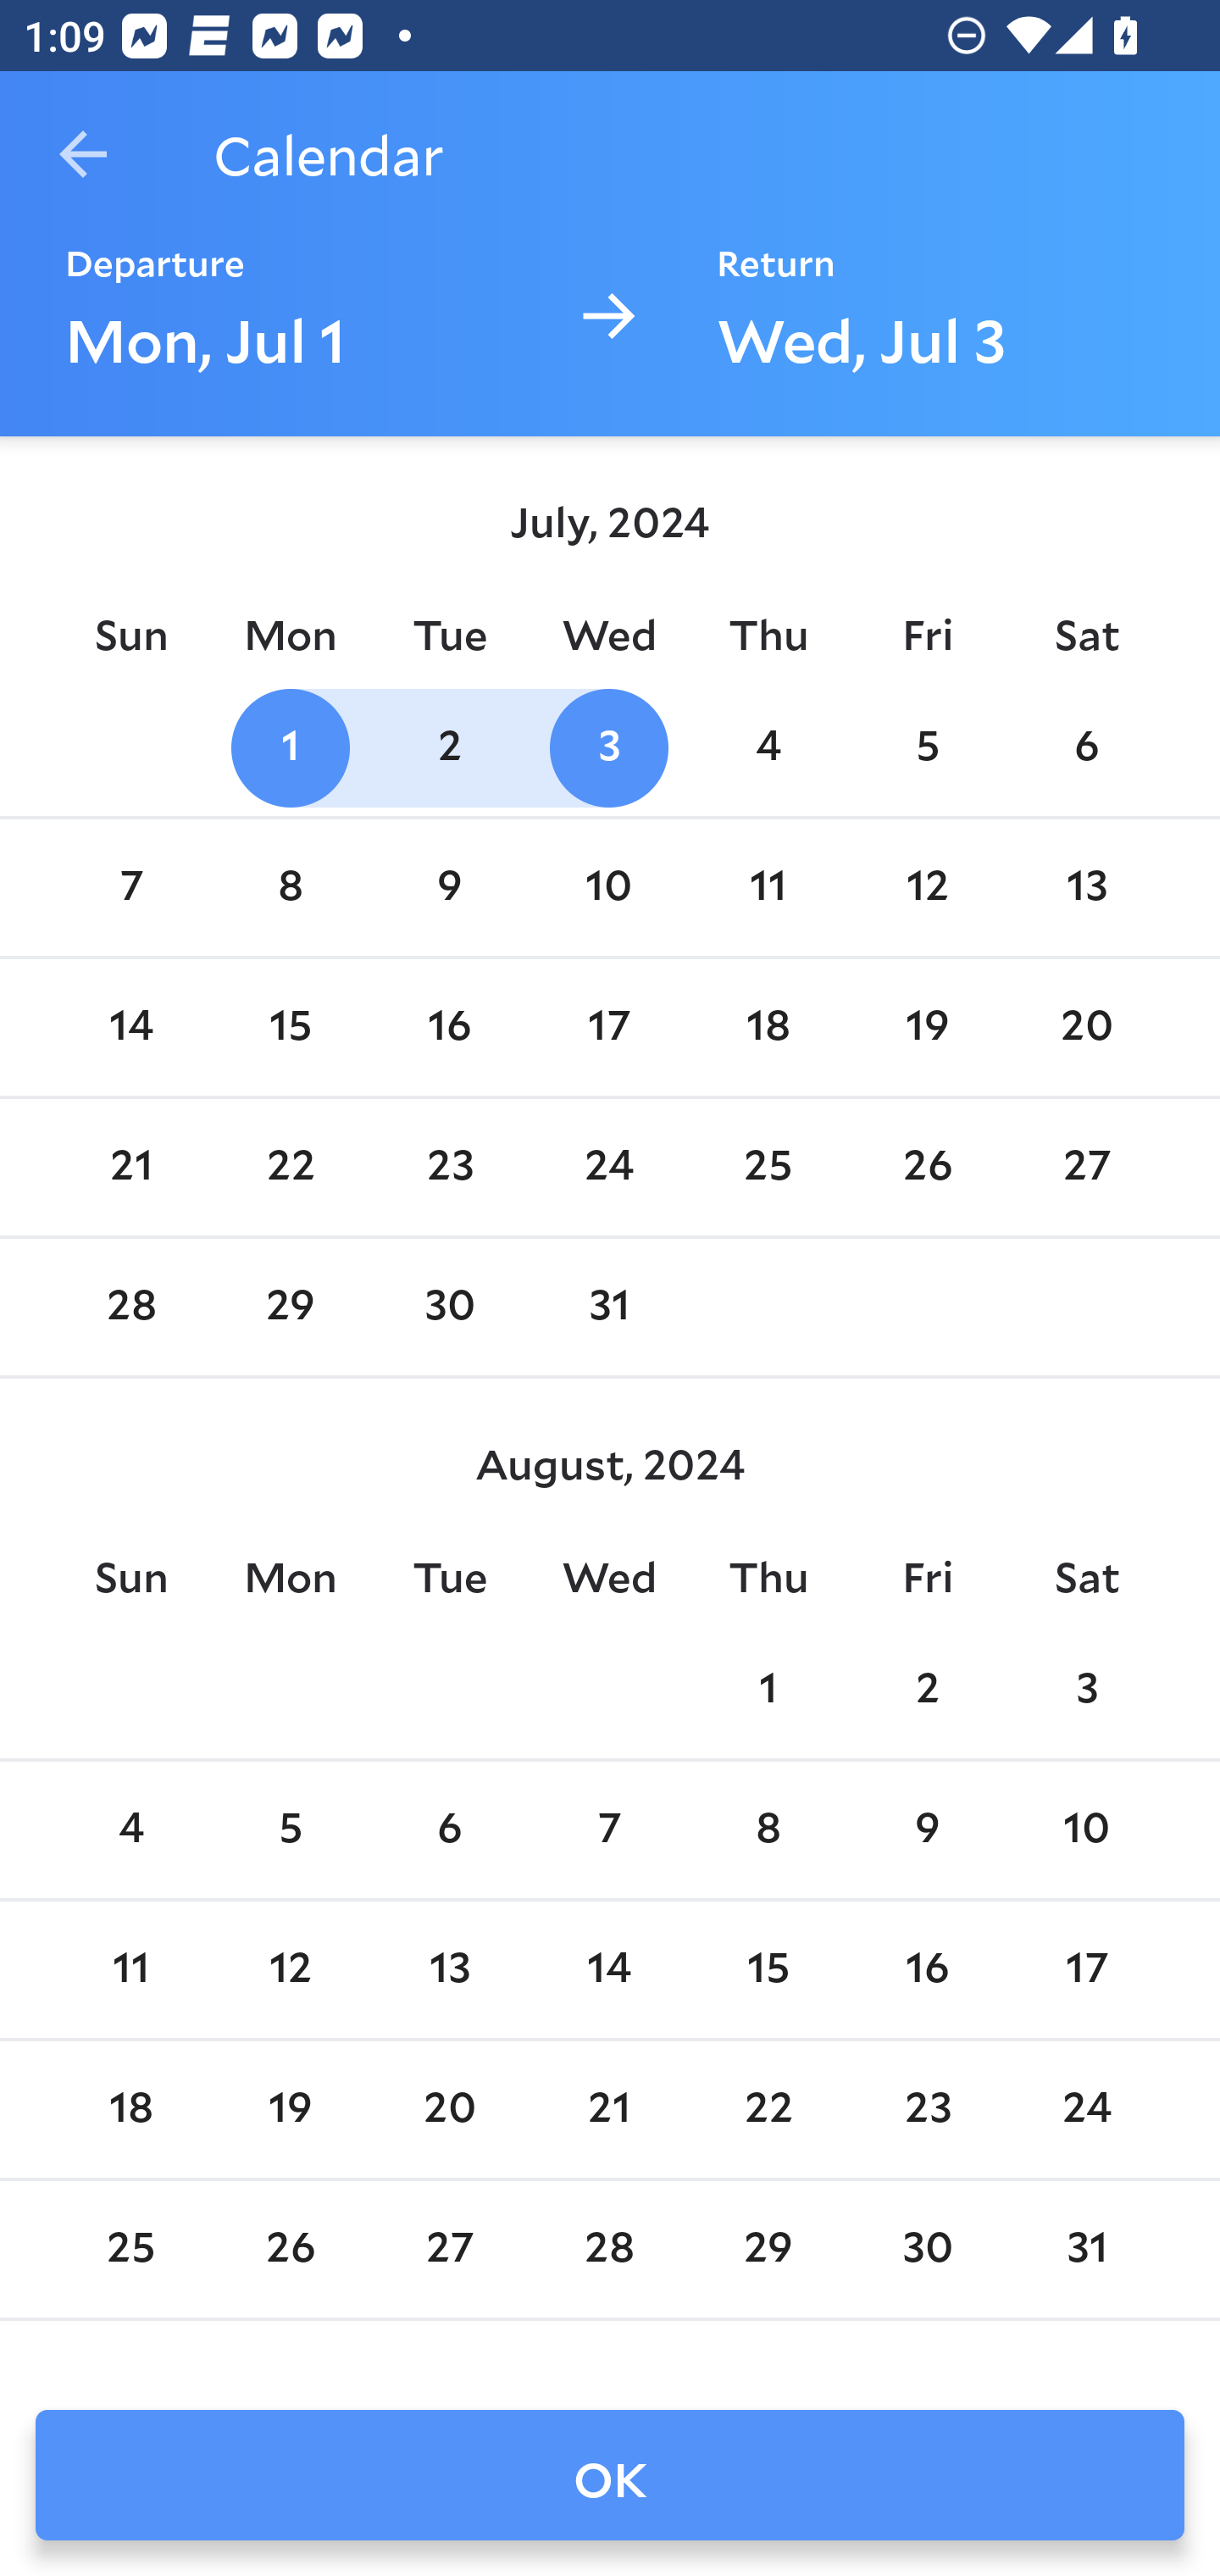 The width and height of the screenshot is (1220, 2576). What do you see at coordinates (130, 1970) in the screenshot?
I see `11` at bounding box center [130, 1970].